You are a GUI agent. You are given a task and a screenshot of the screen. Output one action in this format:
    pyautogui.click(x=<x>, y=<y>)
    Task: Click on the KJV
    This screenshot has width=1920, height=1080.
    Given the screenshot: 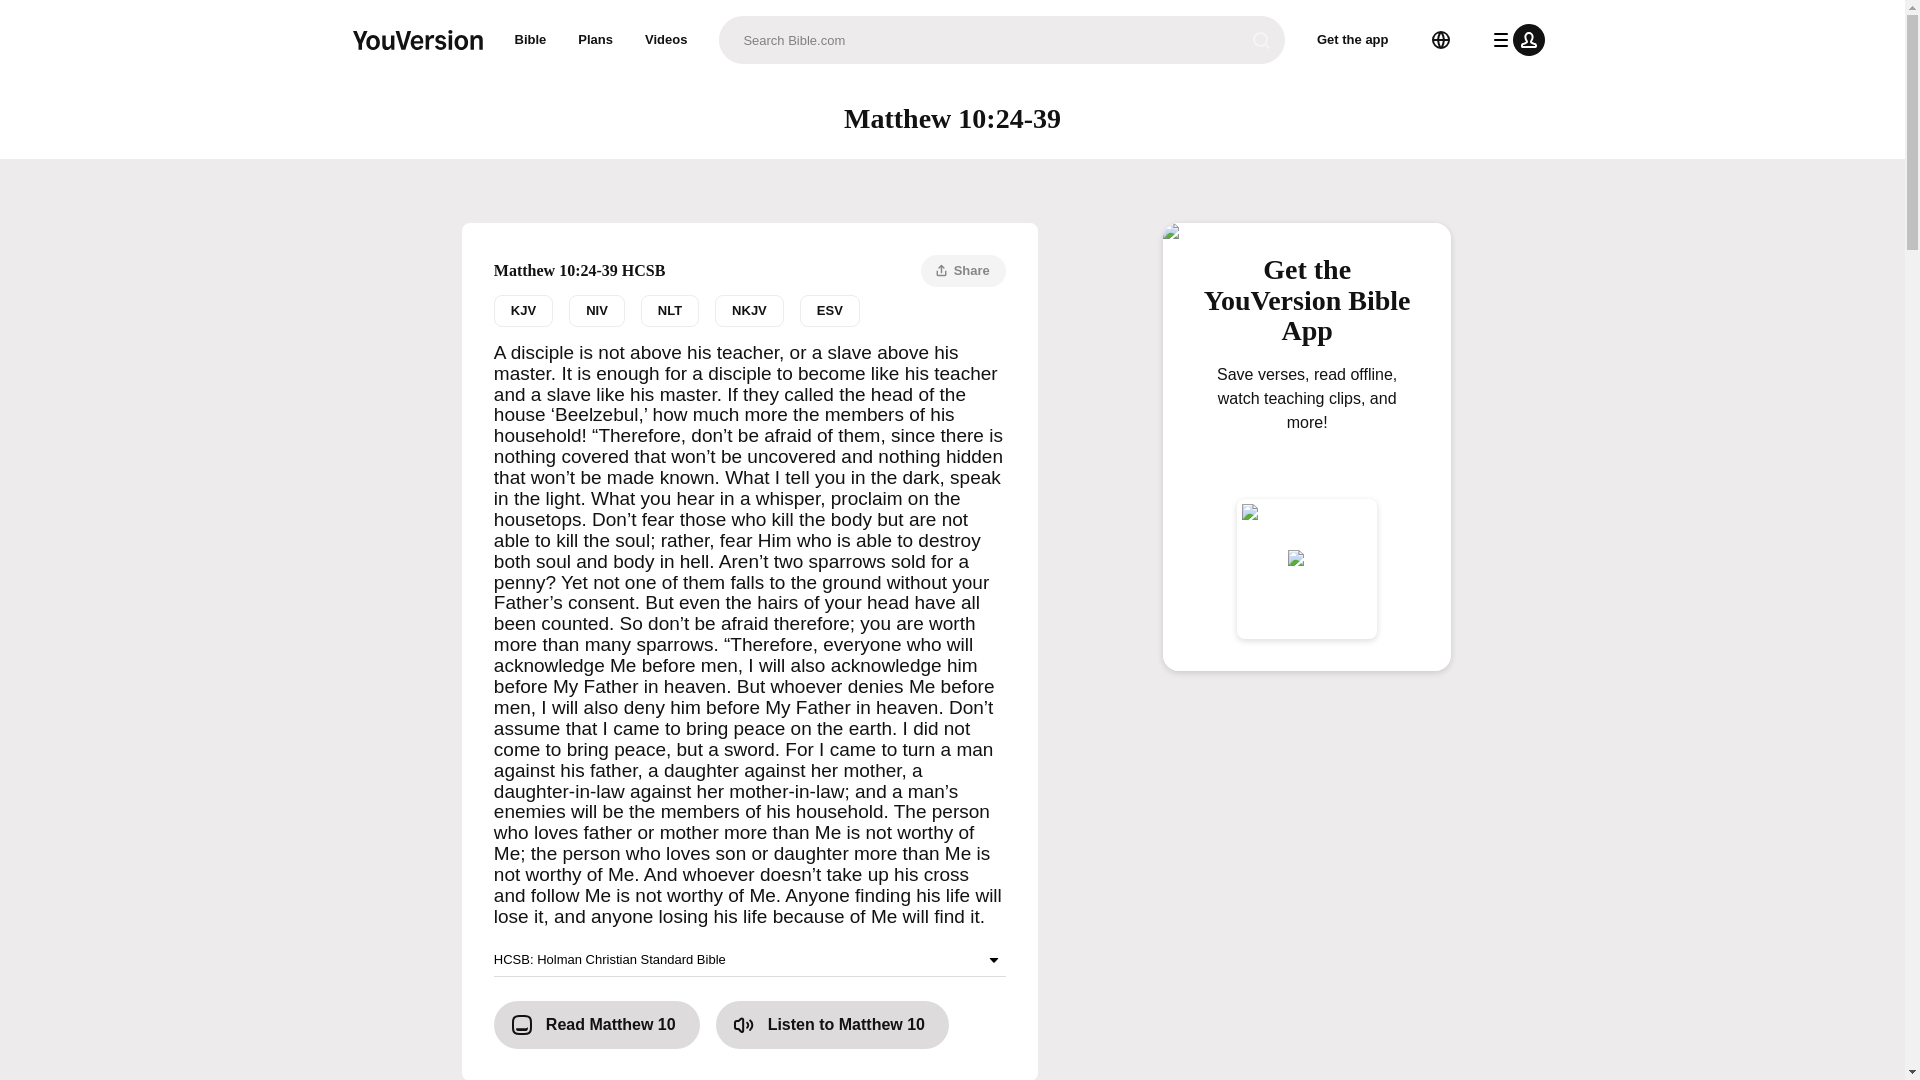 What is the action you would take?
    pyautogui.click(x=666, y=40)
    